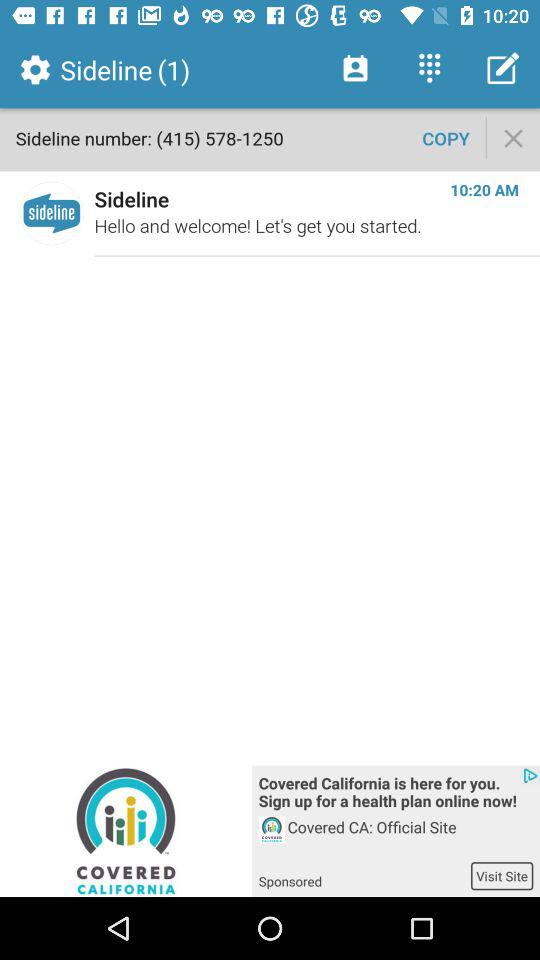 Image resolution: width=540 pixels, height=960 pixels. Describe the element at coordinates (364, 875) in the screenshot. I see `turn off the item next to visit site app` at that location.